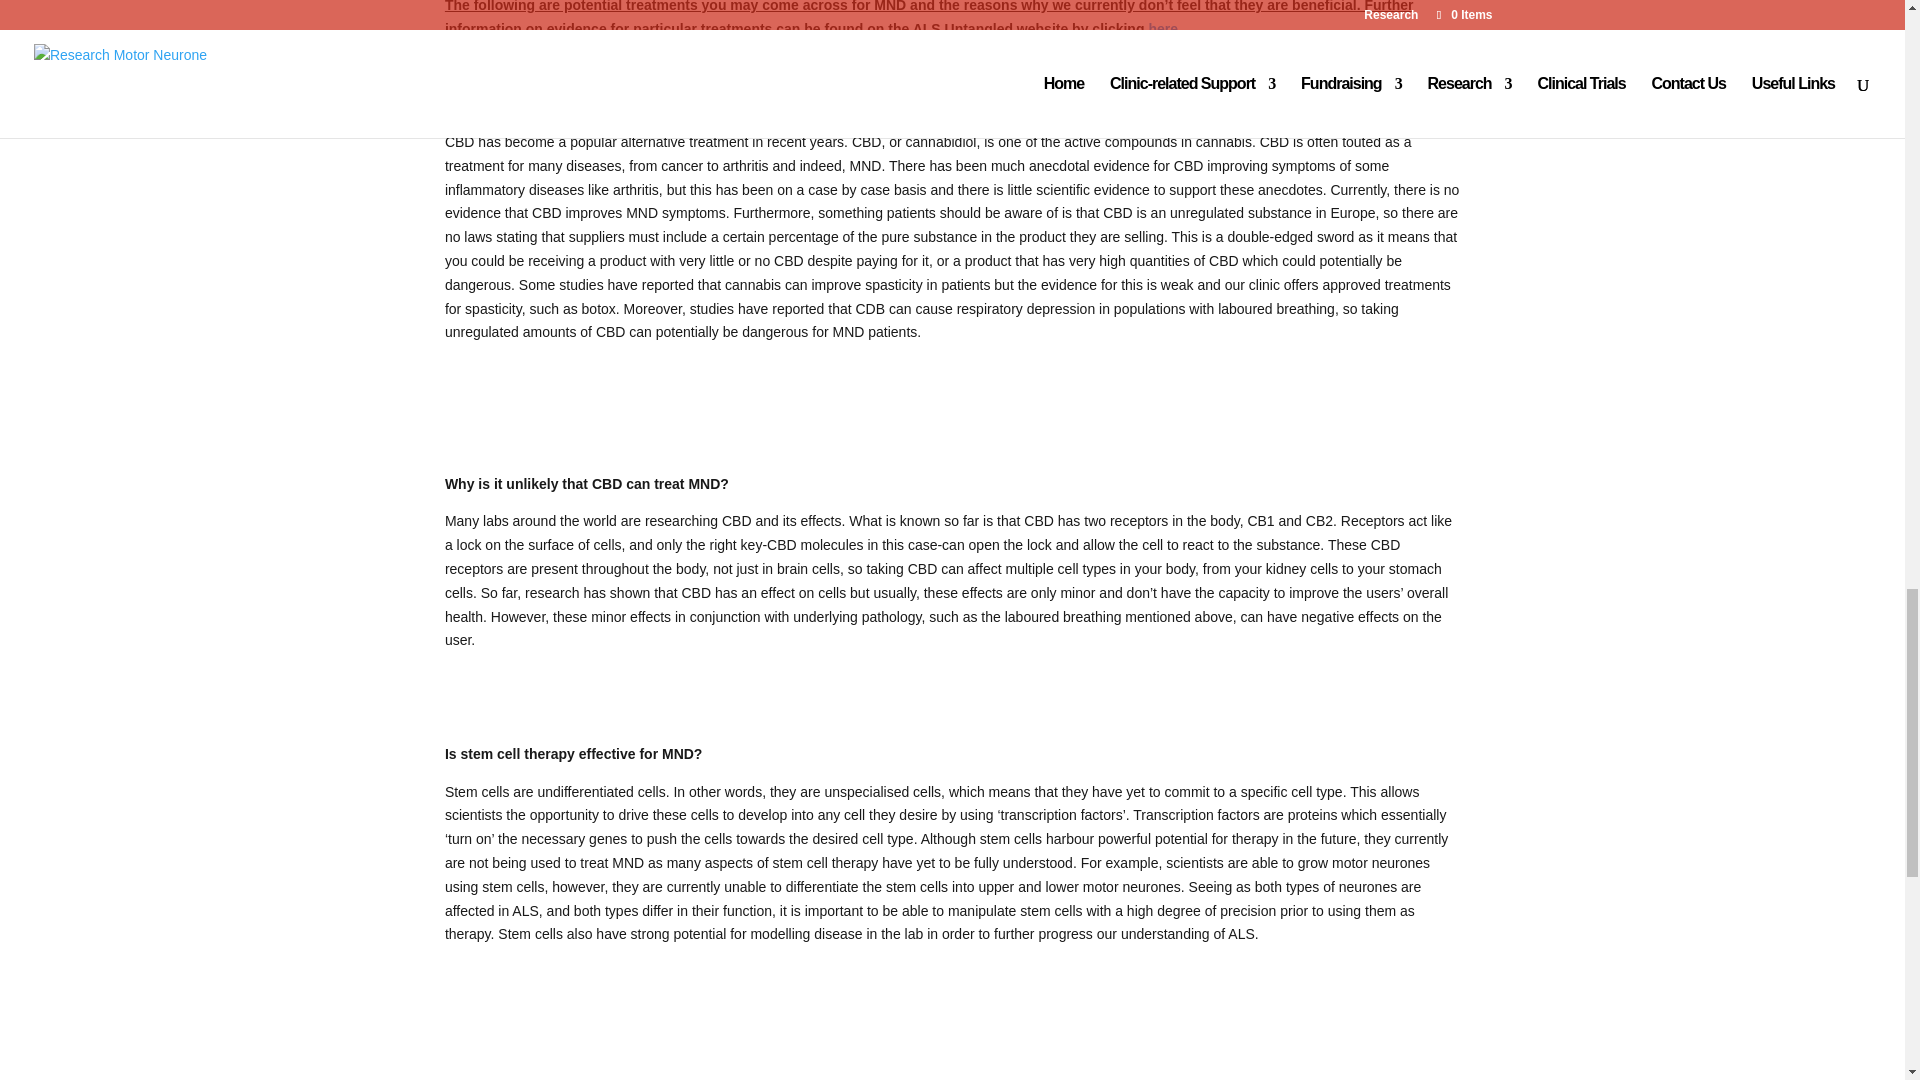 The width and height of the screenshot is (1920, 1080). Describe the element at coordinates (1163, 28) in the screenshot. I see `here` at that location.